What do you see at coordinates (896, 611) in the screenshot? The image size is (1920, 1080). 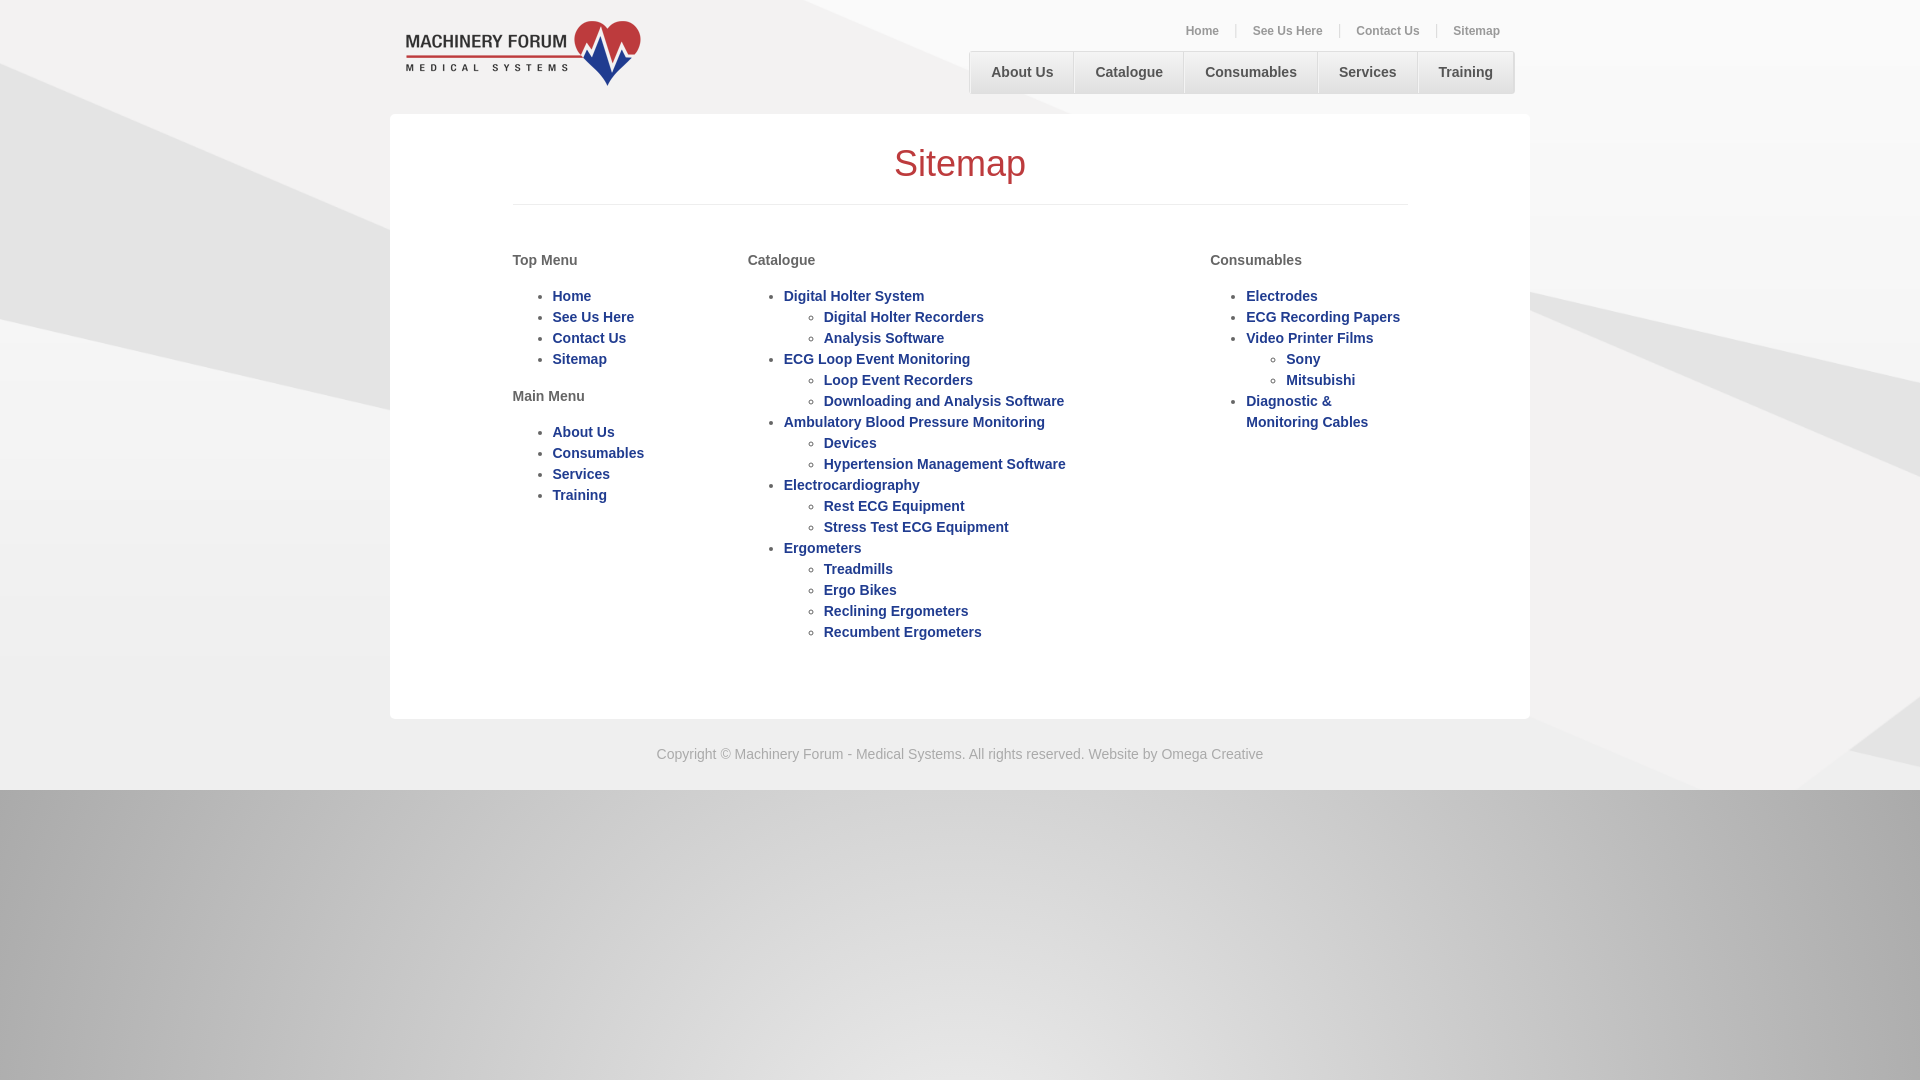 I see `Reclining Ergometers` at bounding box center [896, 611].